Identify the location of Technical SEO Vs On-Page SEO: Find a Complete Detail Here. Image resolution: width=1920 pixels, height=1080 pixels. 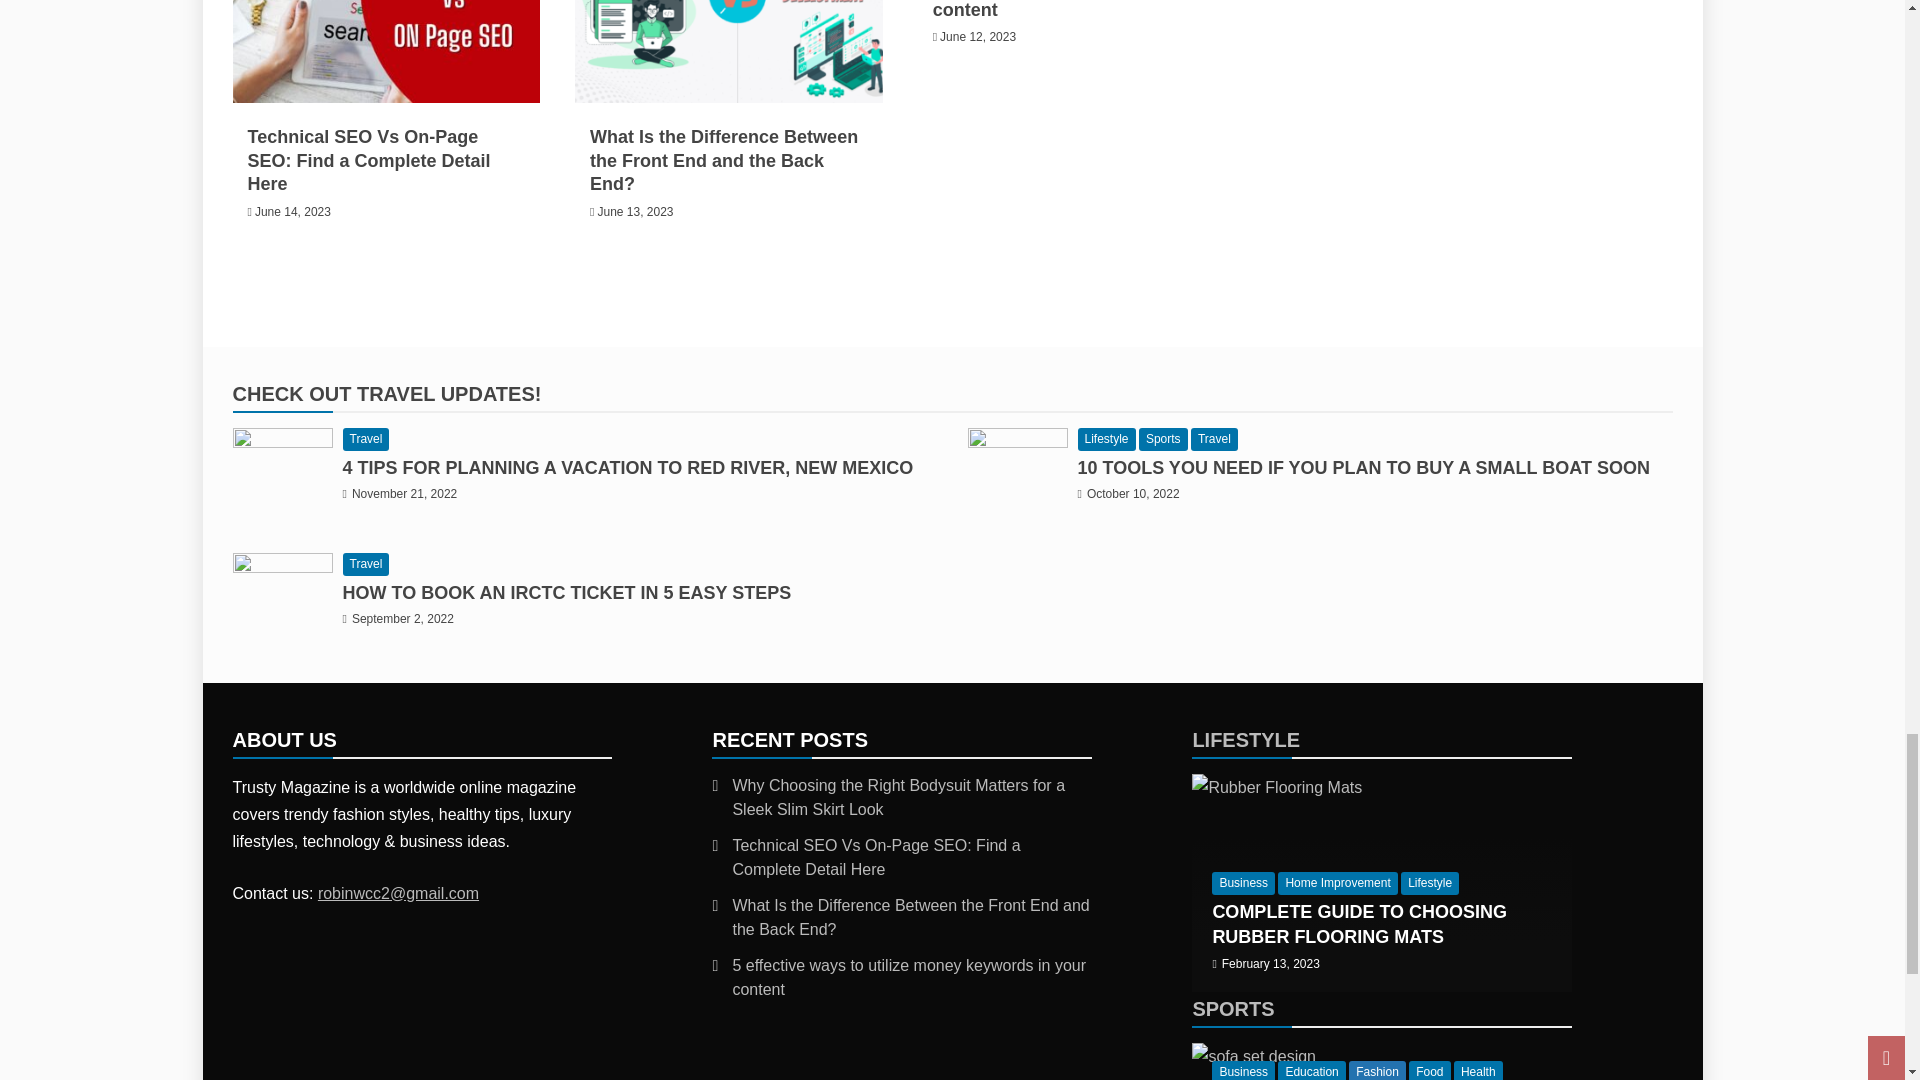
(369, 160).